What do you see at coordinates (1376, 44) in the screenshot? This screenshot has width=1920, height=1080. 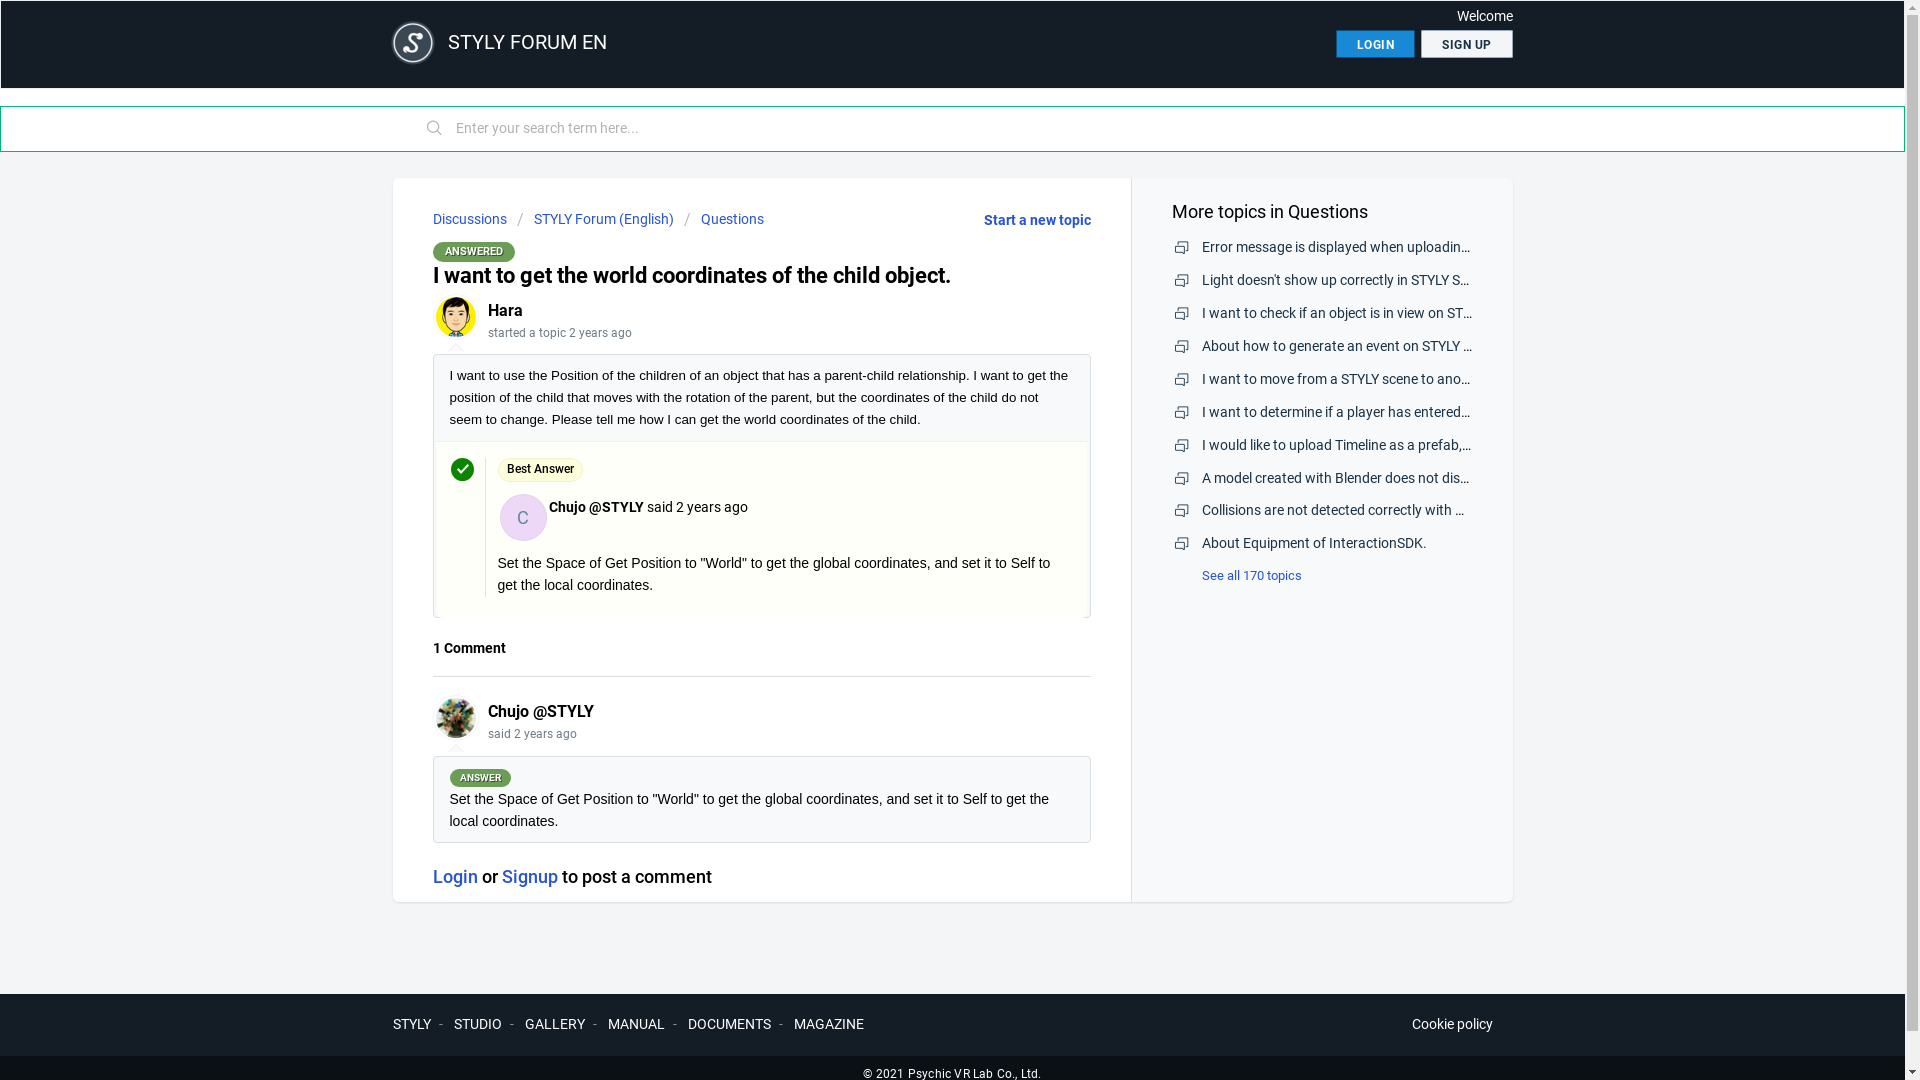 I see `LOGIN` at bounding box center [1376, 44].